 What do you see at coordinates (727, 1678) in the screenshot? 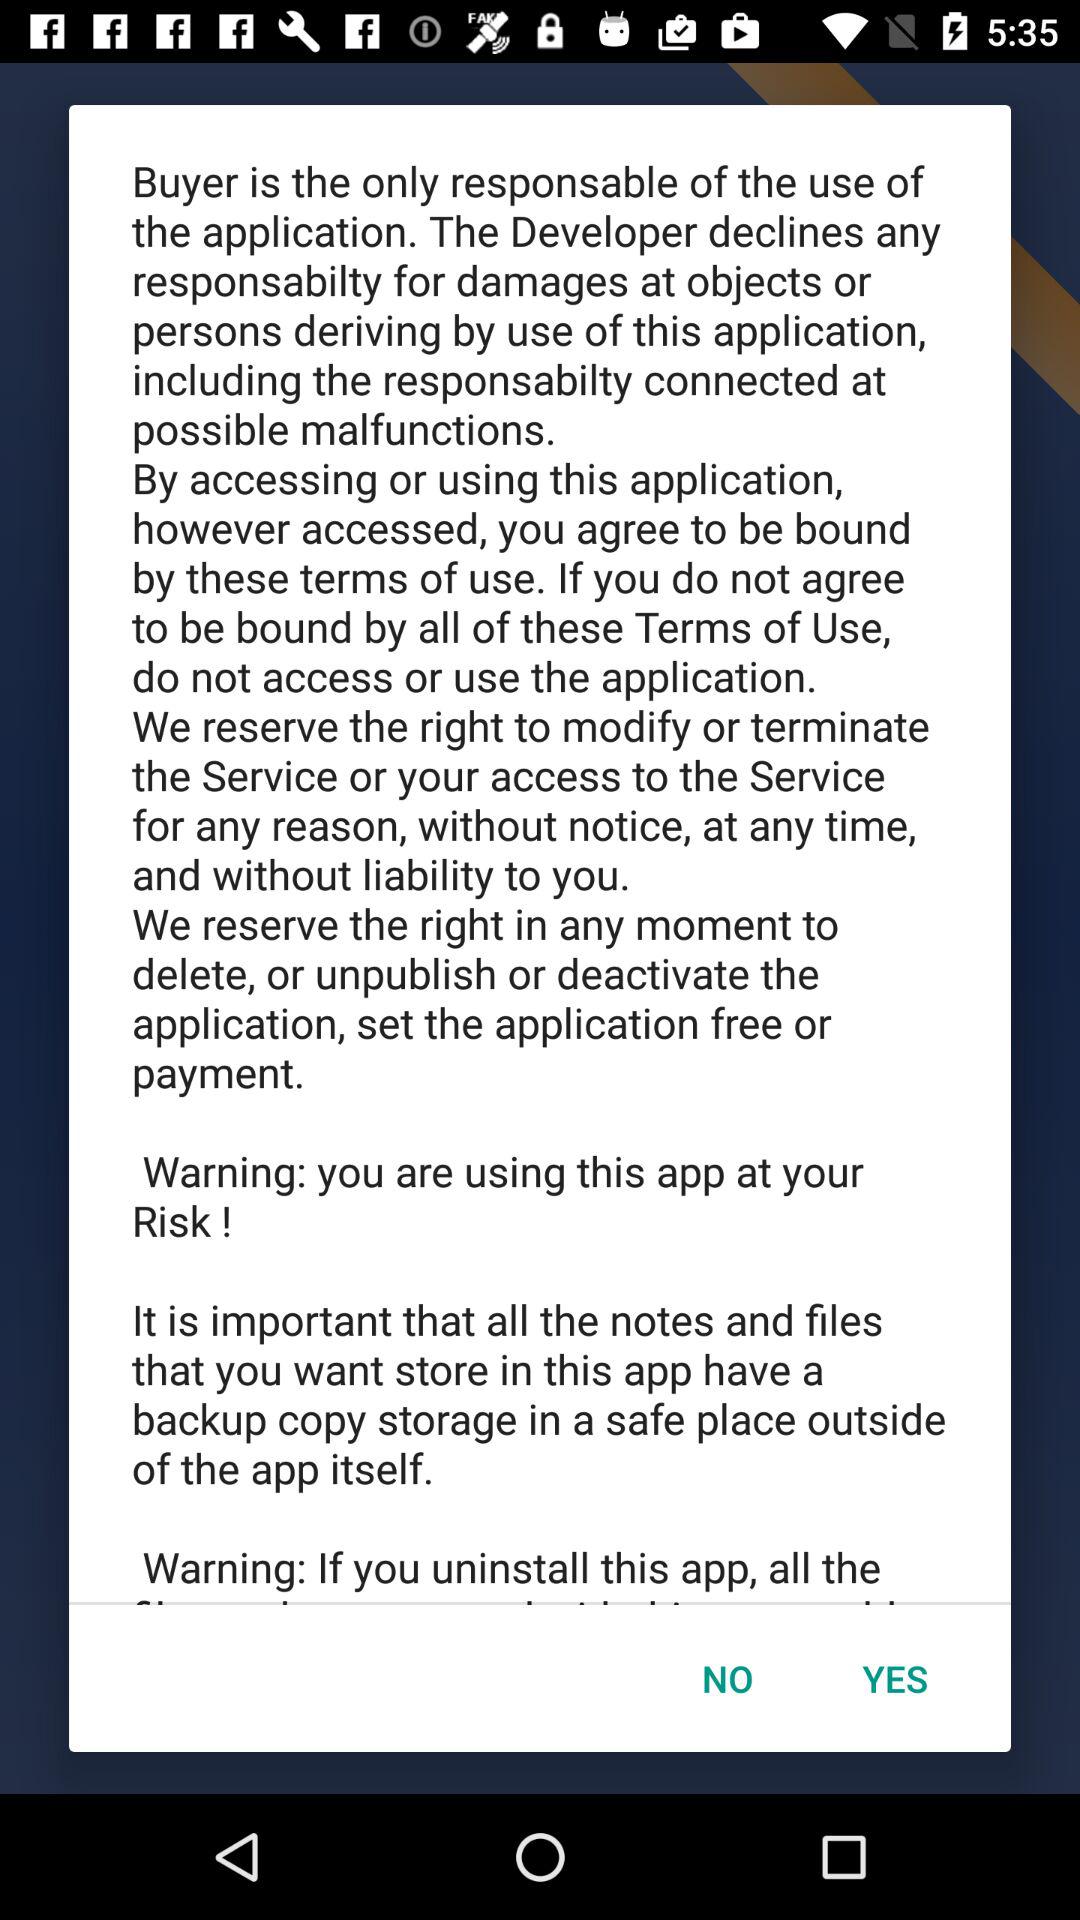
I see `press item to the left of the yes` at bounding box center [727, 1678].